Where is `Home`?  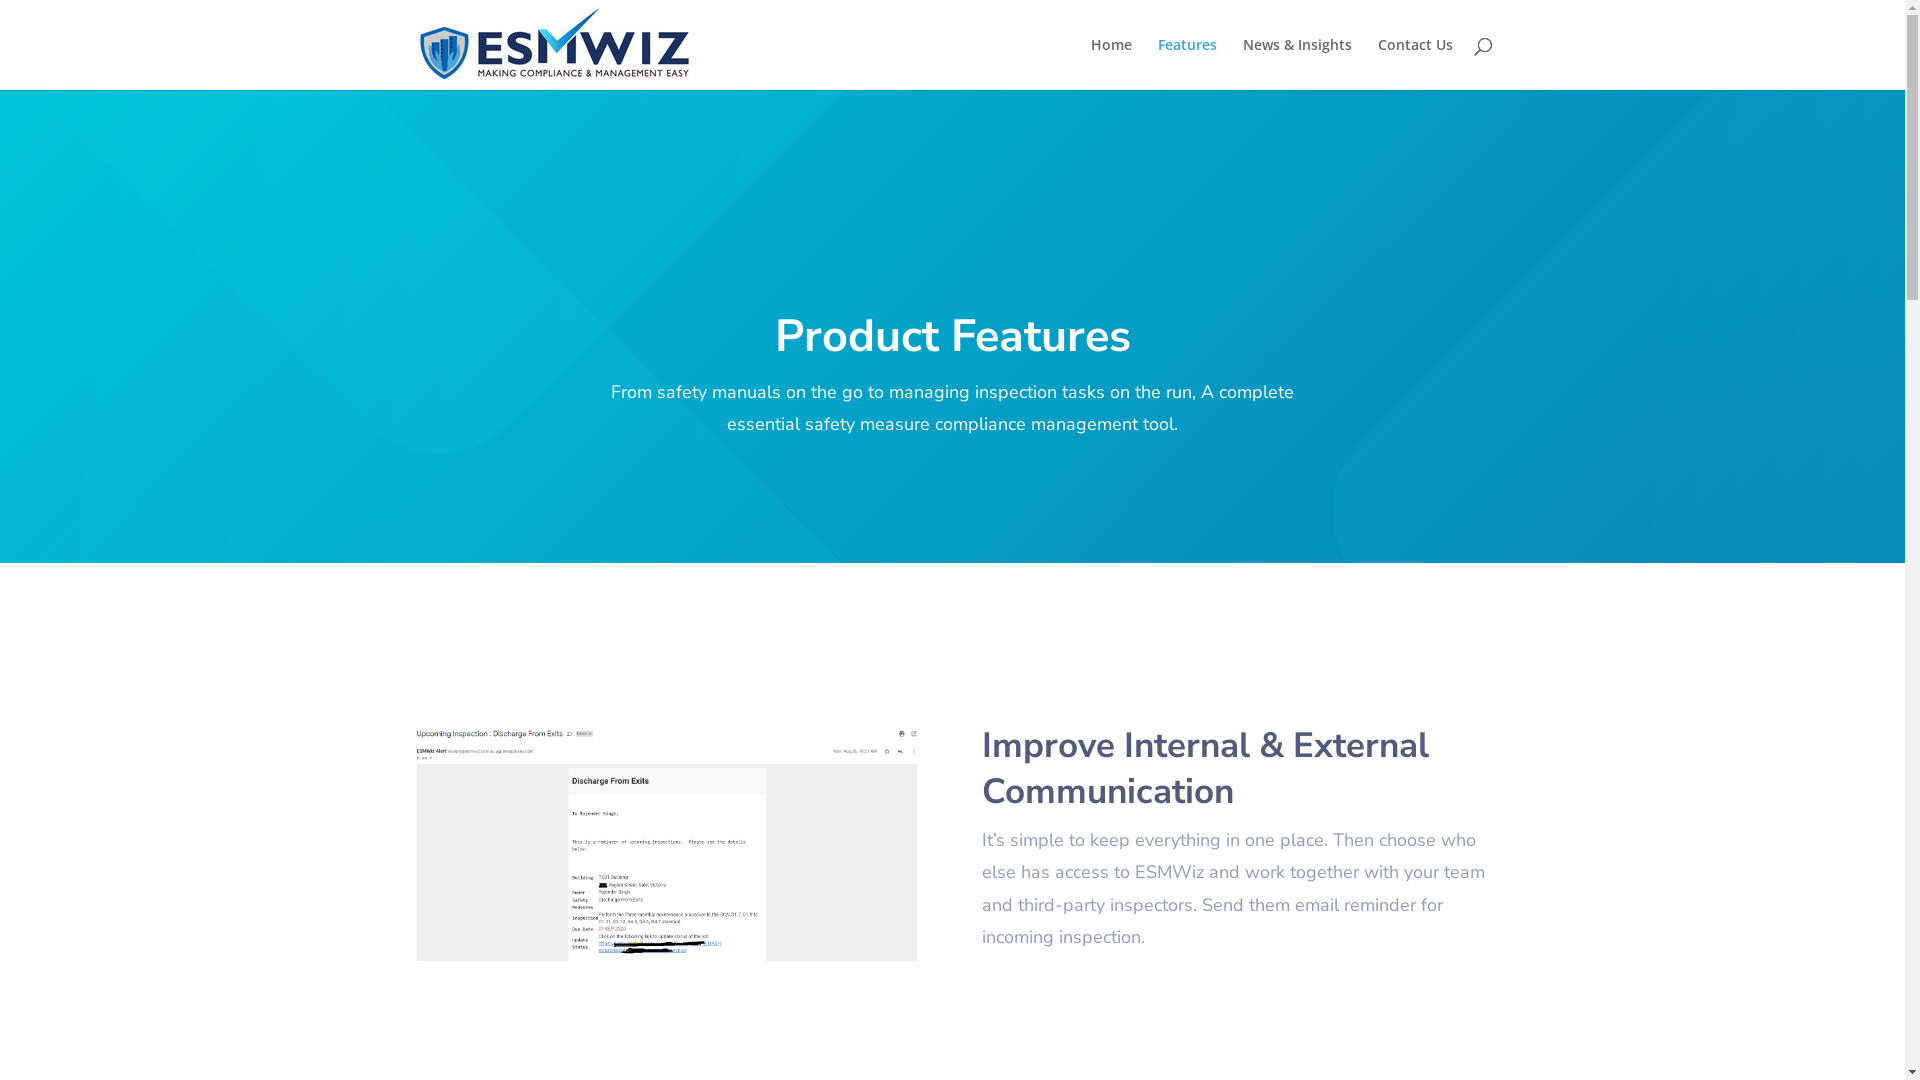 Home is located at coordinates (1110, 64).